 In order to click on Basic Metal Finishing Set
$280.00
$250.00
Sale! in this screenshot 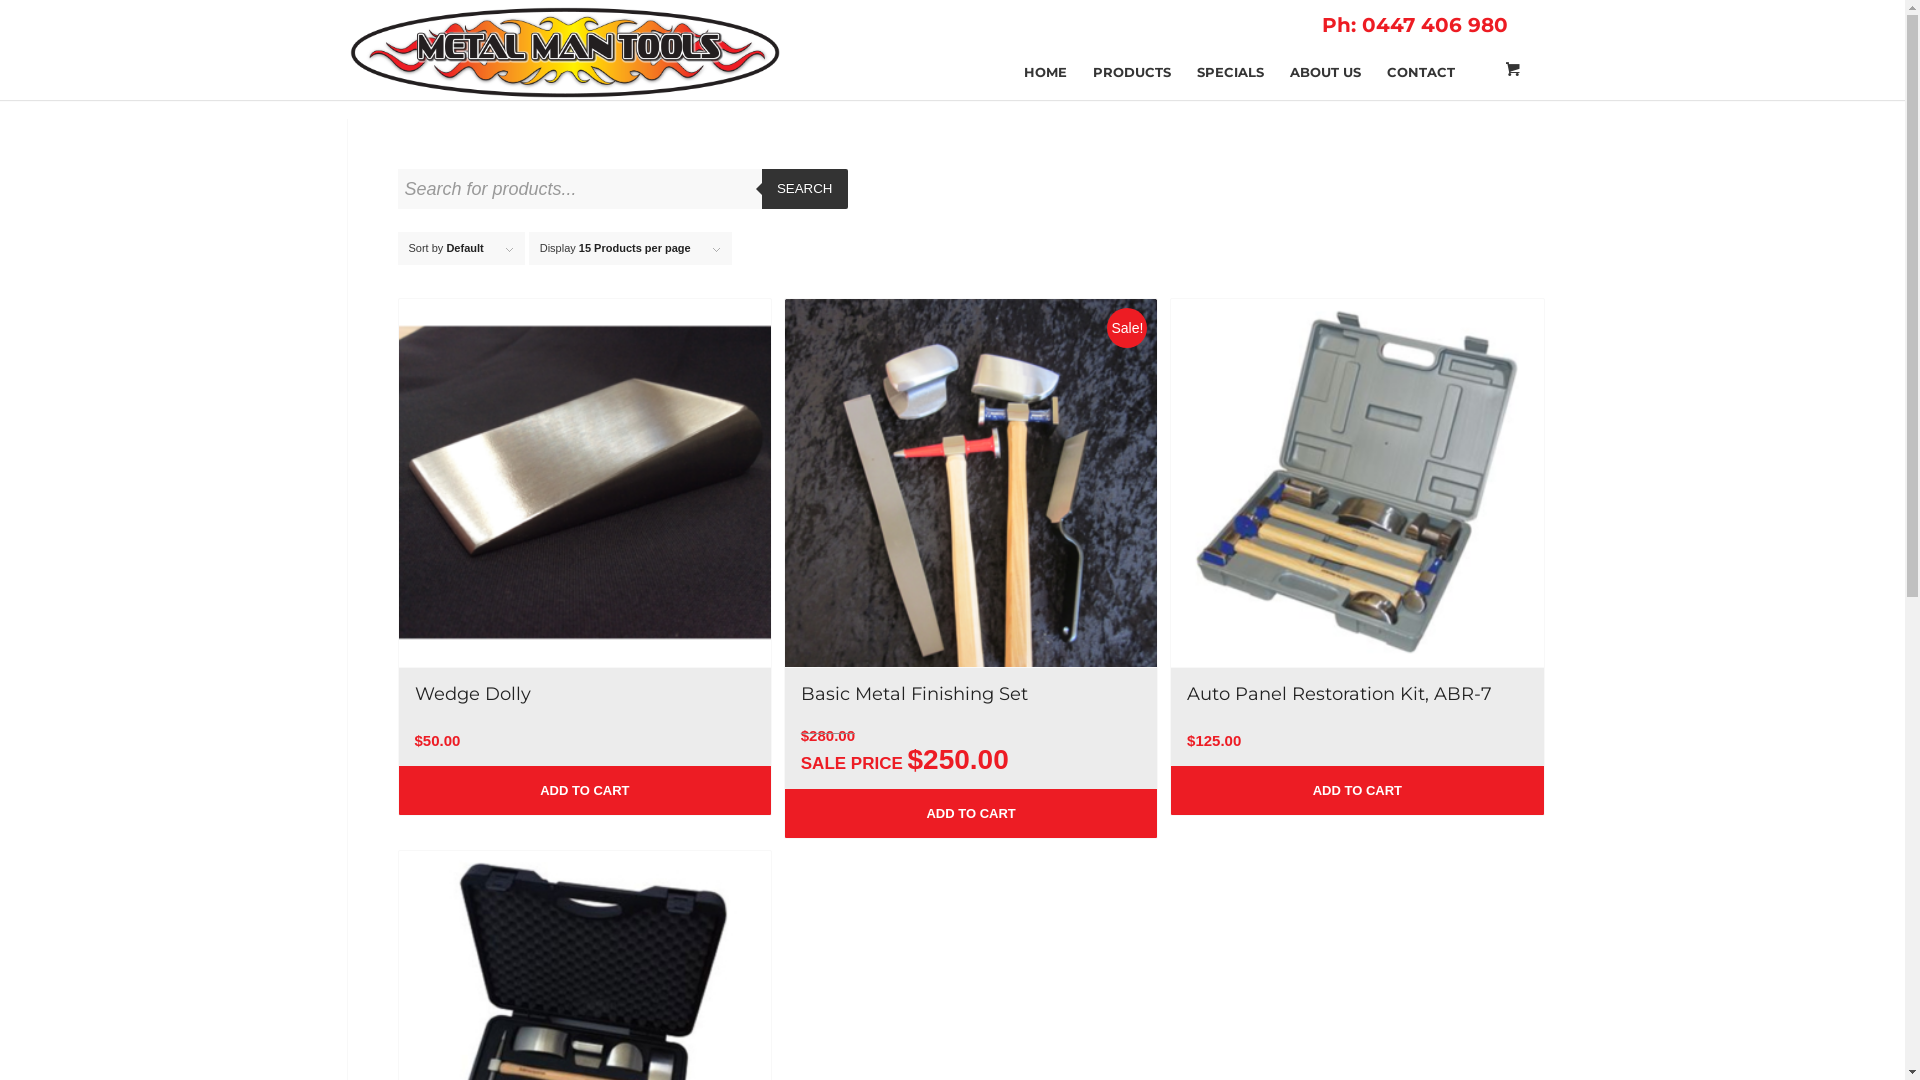, I will do `click(972, 544)`.